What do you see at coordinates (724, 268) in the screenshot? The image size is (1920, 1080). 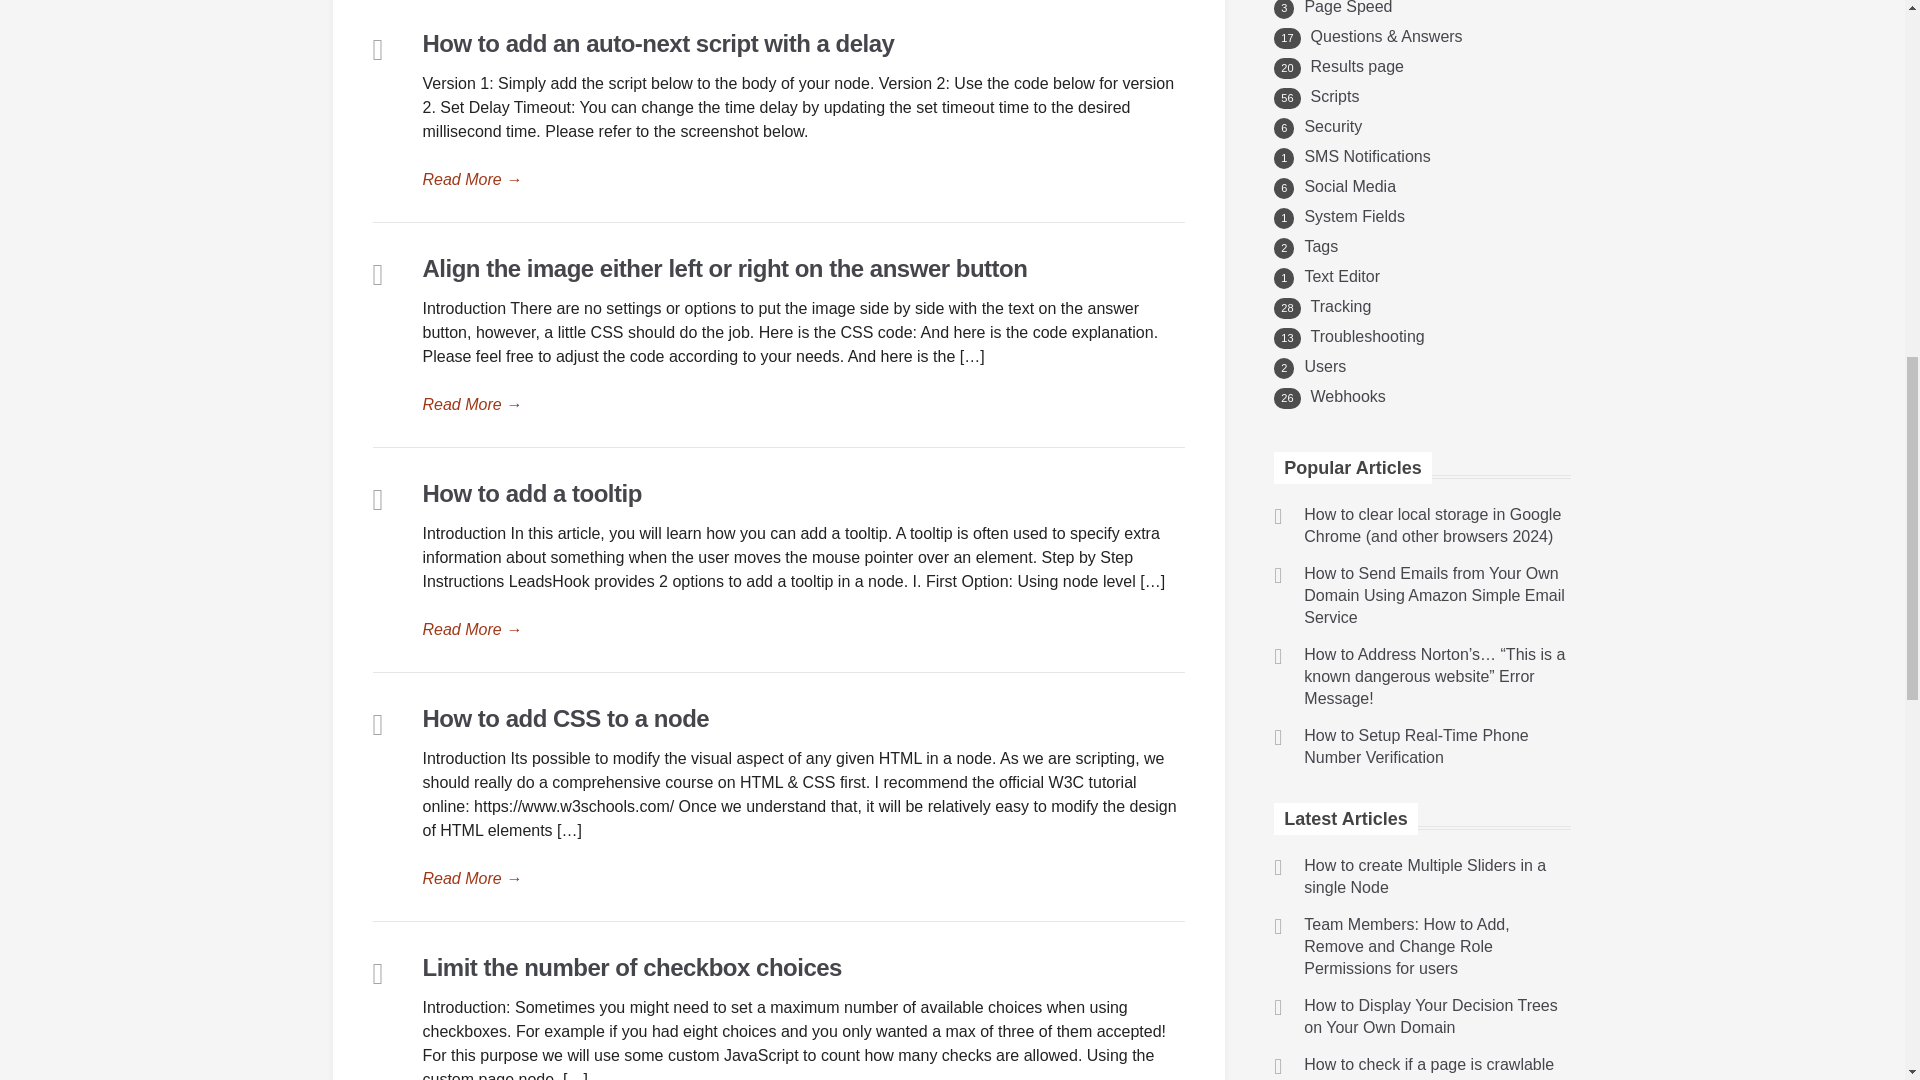 I see `Align the image either left or right on the answer button` at bounding box center [724, 268].